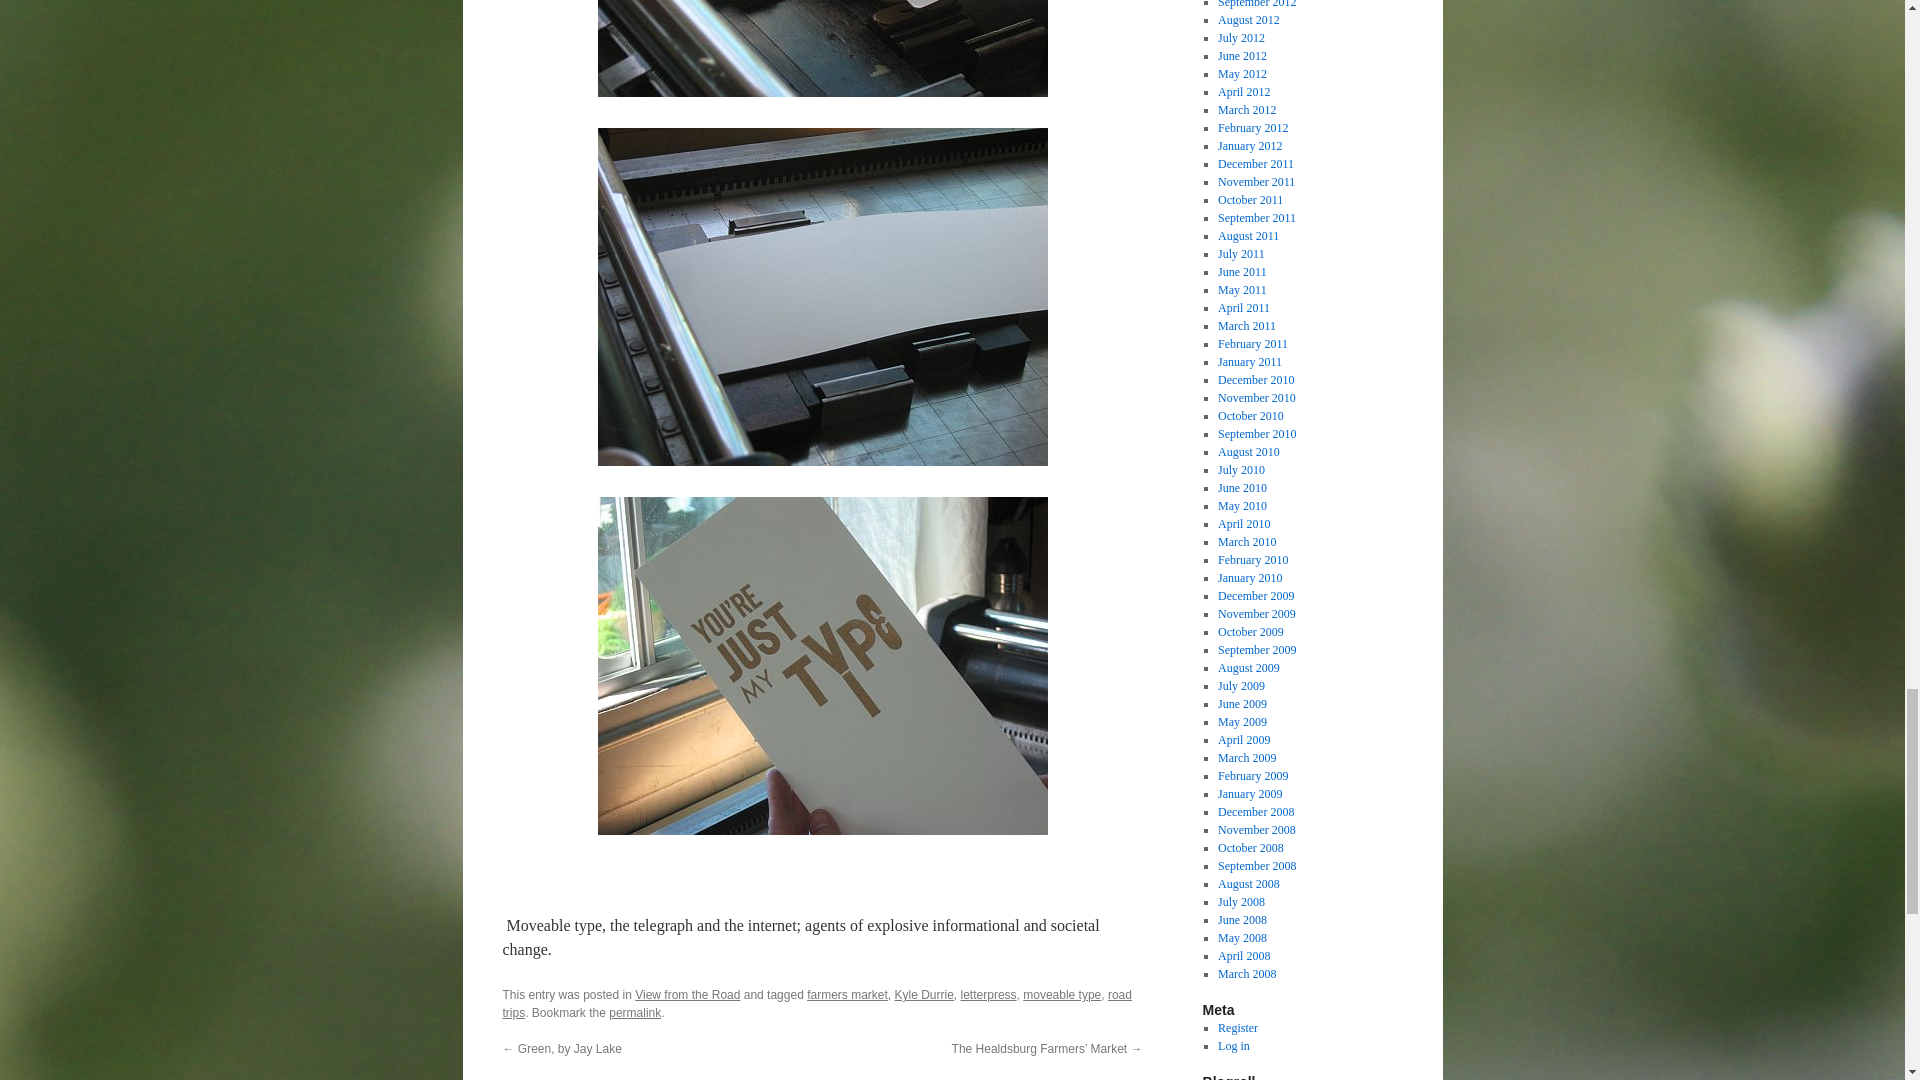  Describe the element at coordinates (989, 995) in the screenshot. I see `letterpress` at that location.